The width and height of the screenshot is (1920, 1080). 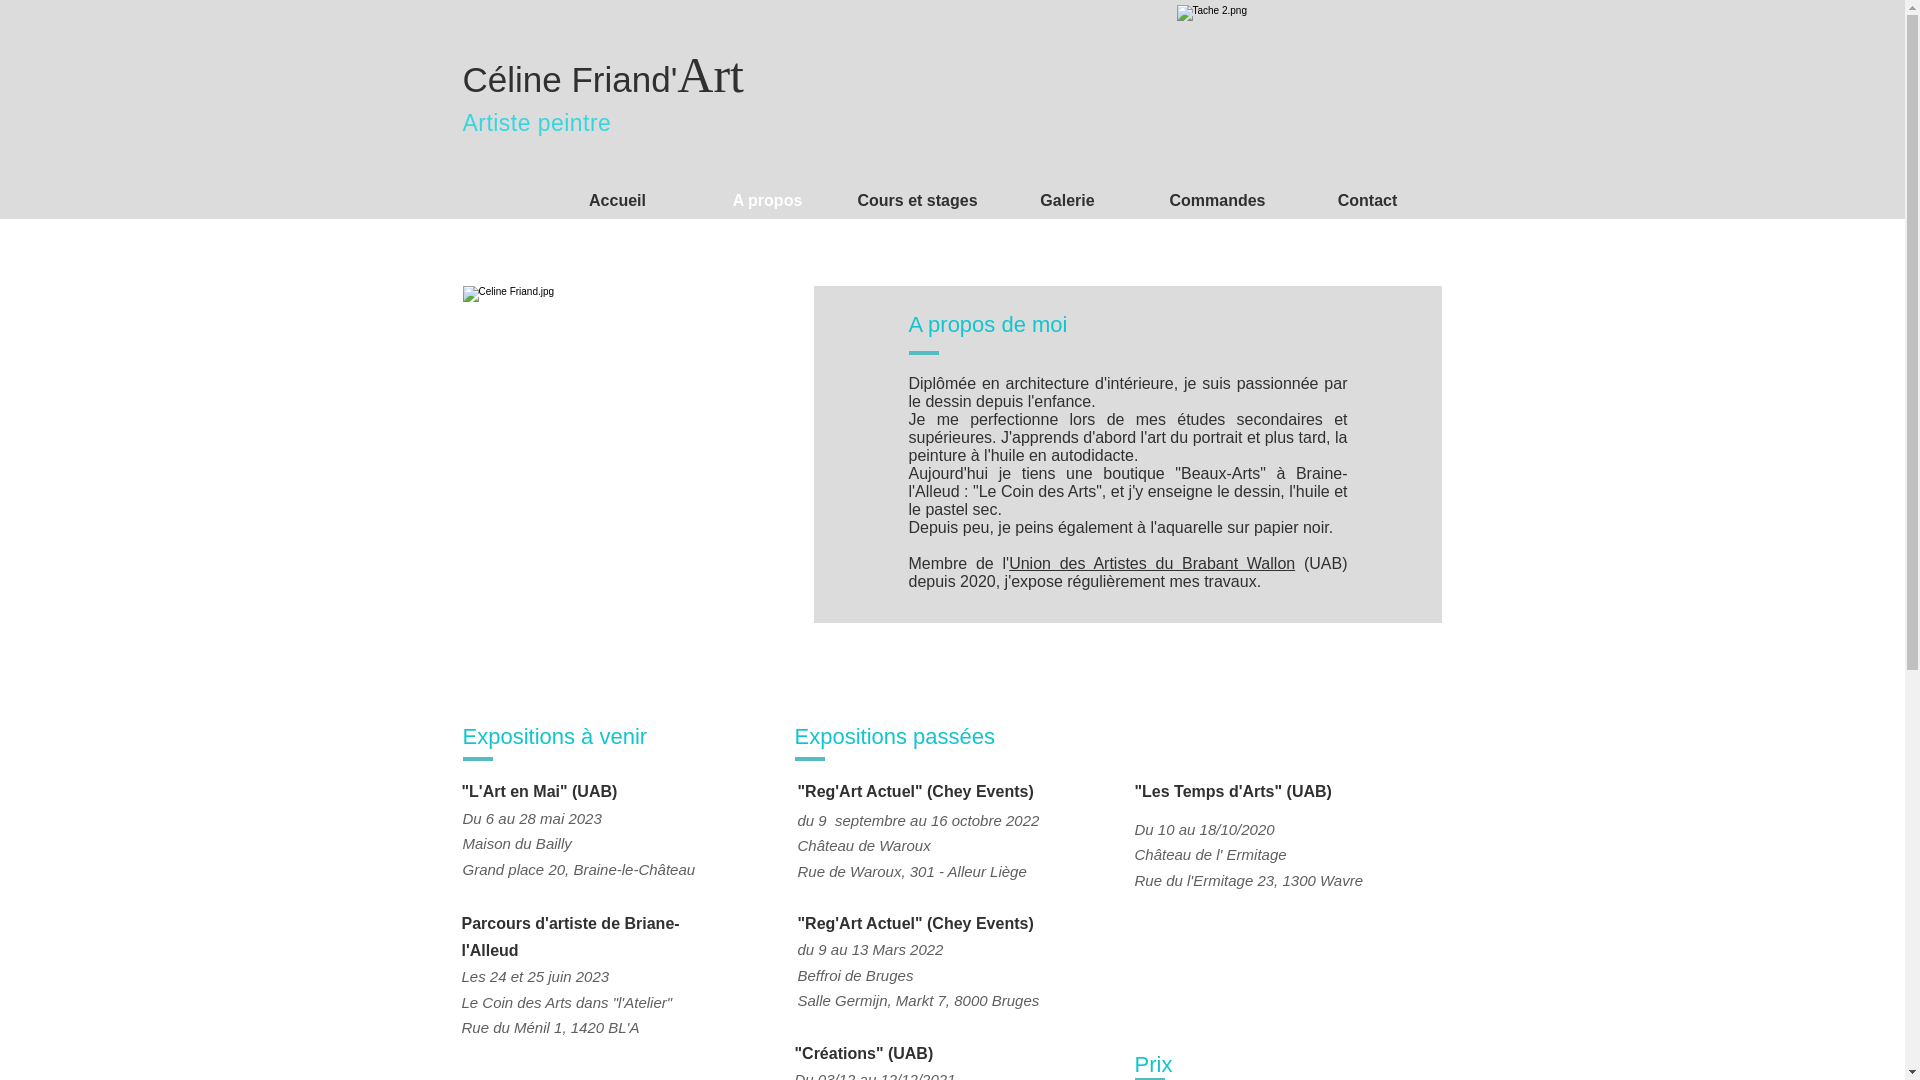 What do you see at coordinates (1217, 201) in the screenshot?
I see `Commandes` at bounding box center [1217, 201].